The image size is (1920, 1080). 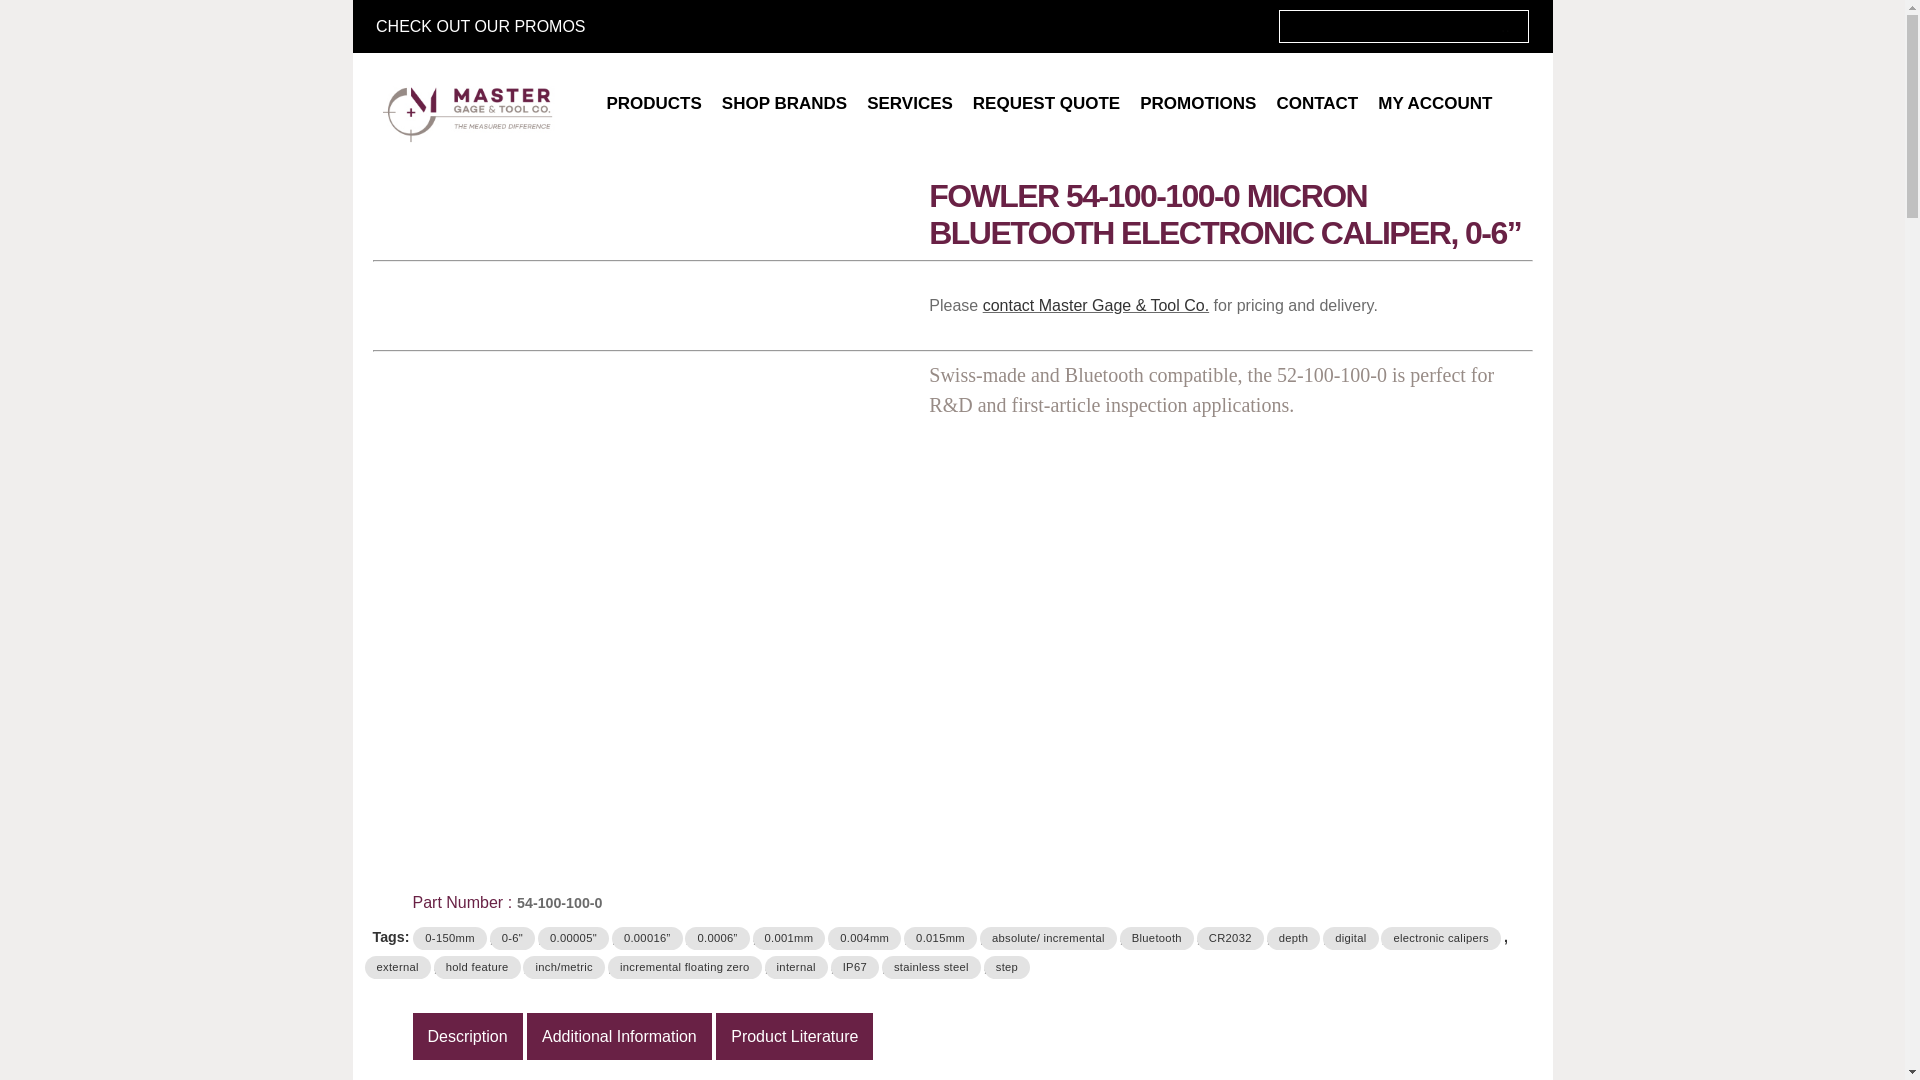 I want to click on SHOP BRANDS, so click(x=784, y=104).